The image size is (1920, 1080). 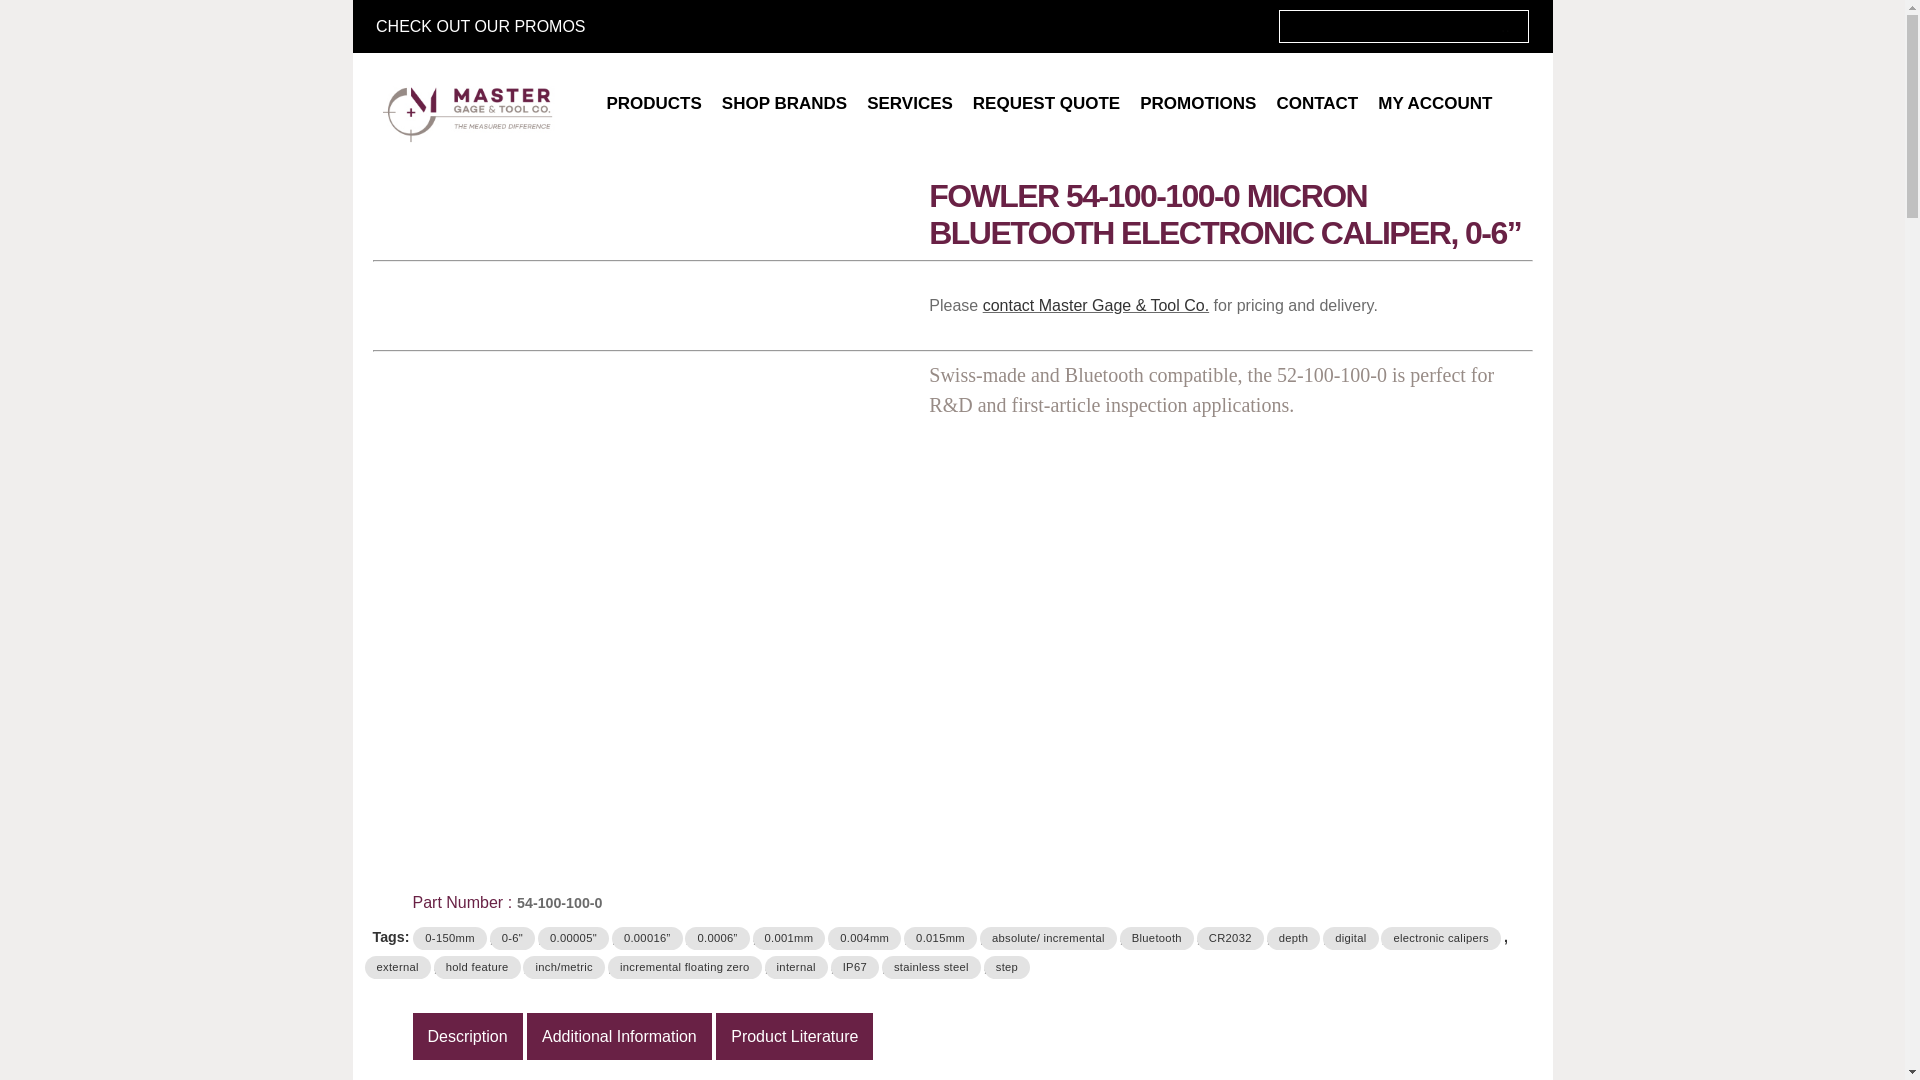 I want to click on SHOP BRANDS, so click(x=784, y=104).